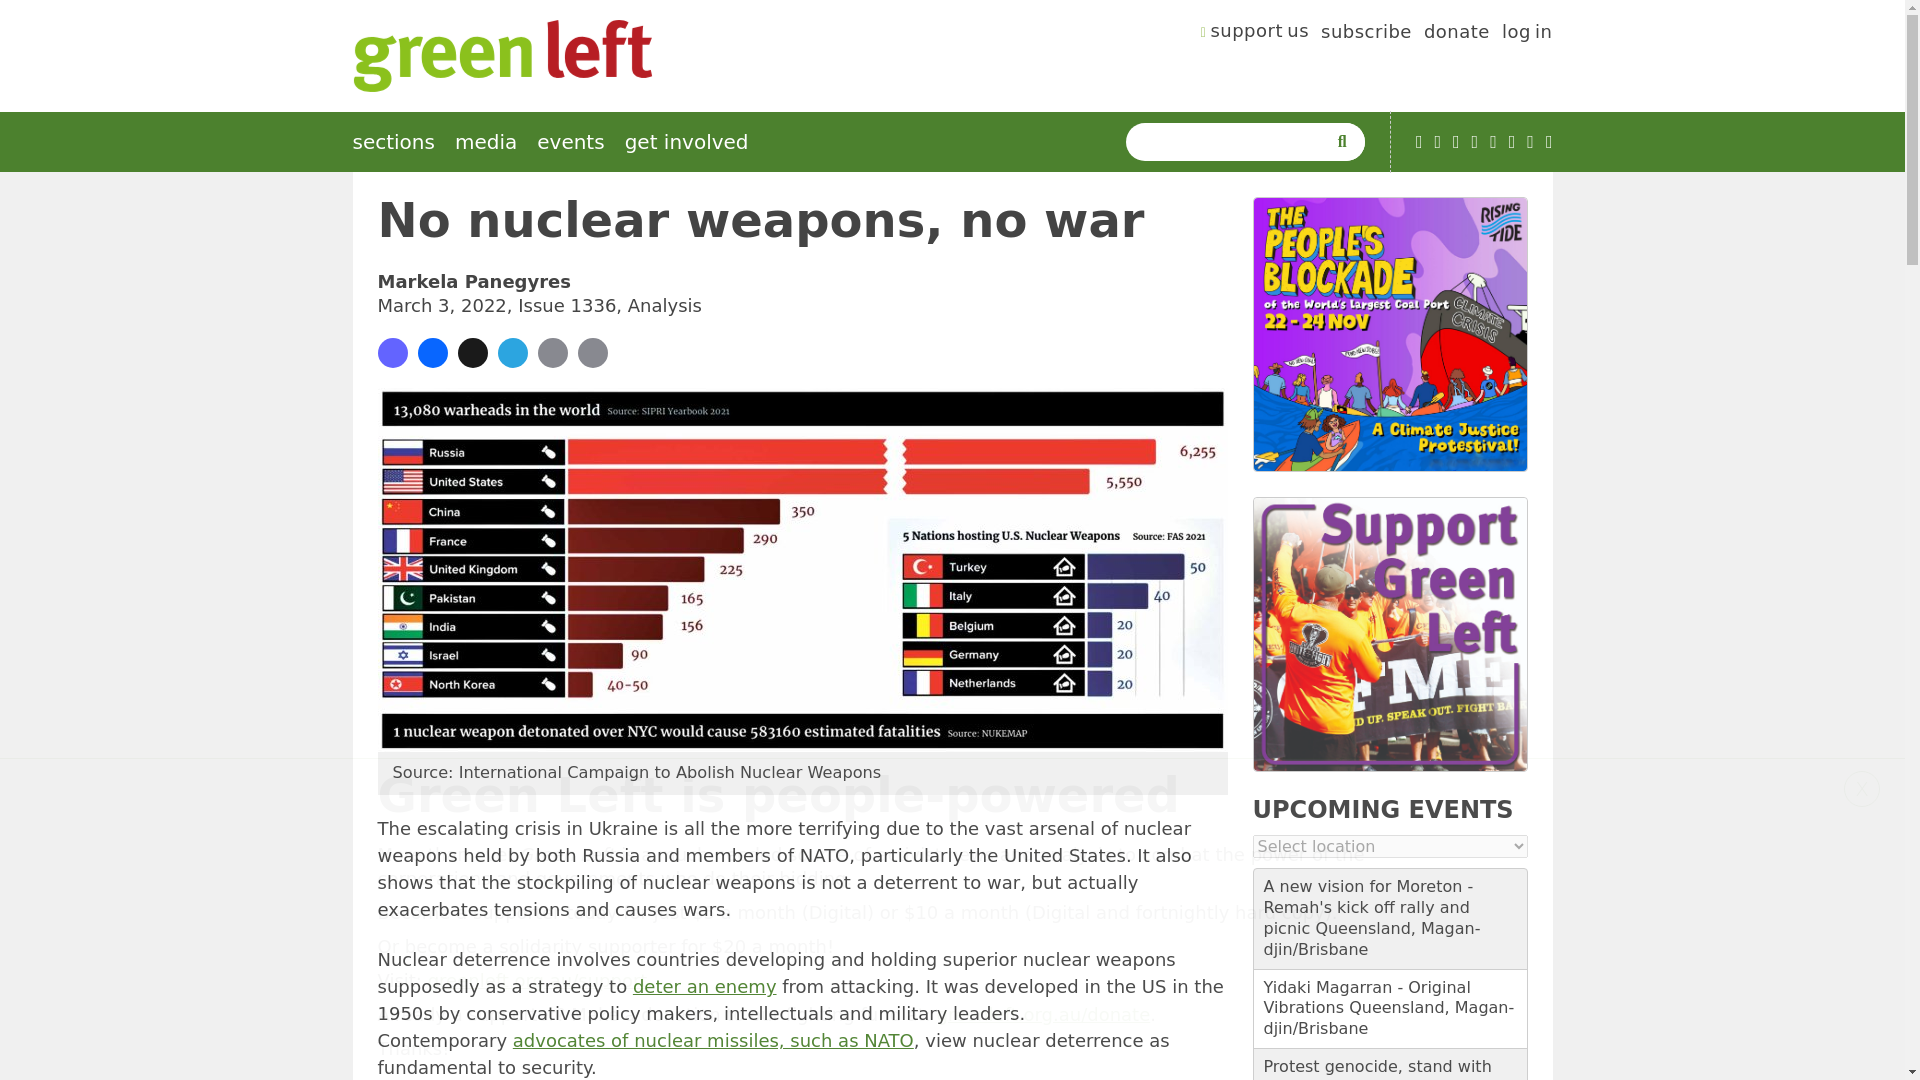  Describe the element at coordinates (392, 353) in the screenshot. I see `Share on Mastondon` at that location.